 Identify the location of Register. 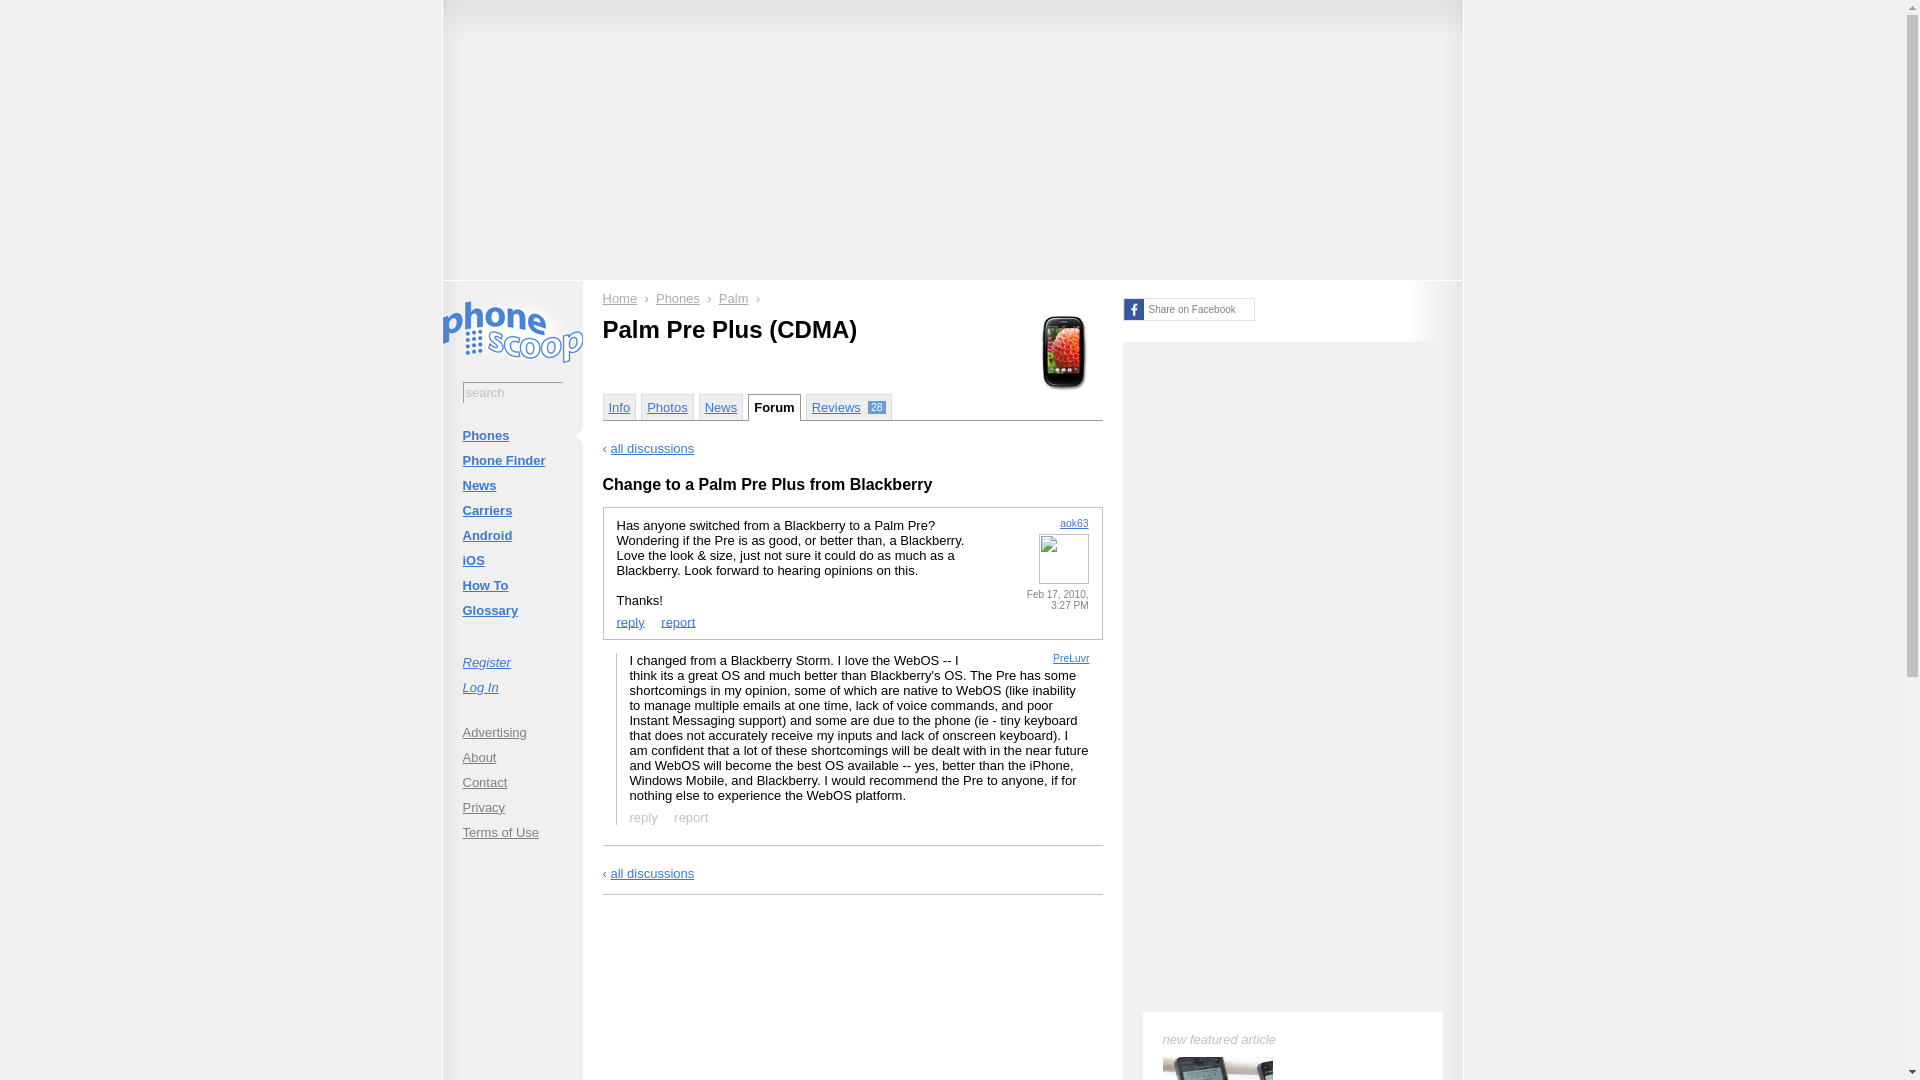
(511, 662).